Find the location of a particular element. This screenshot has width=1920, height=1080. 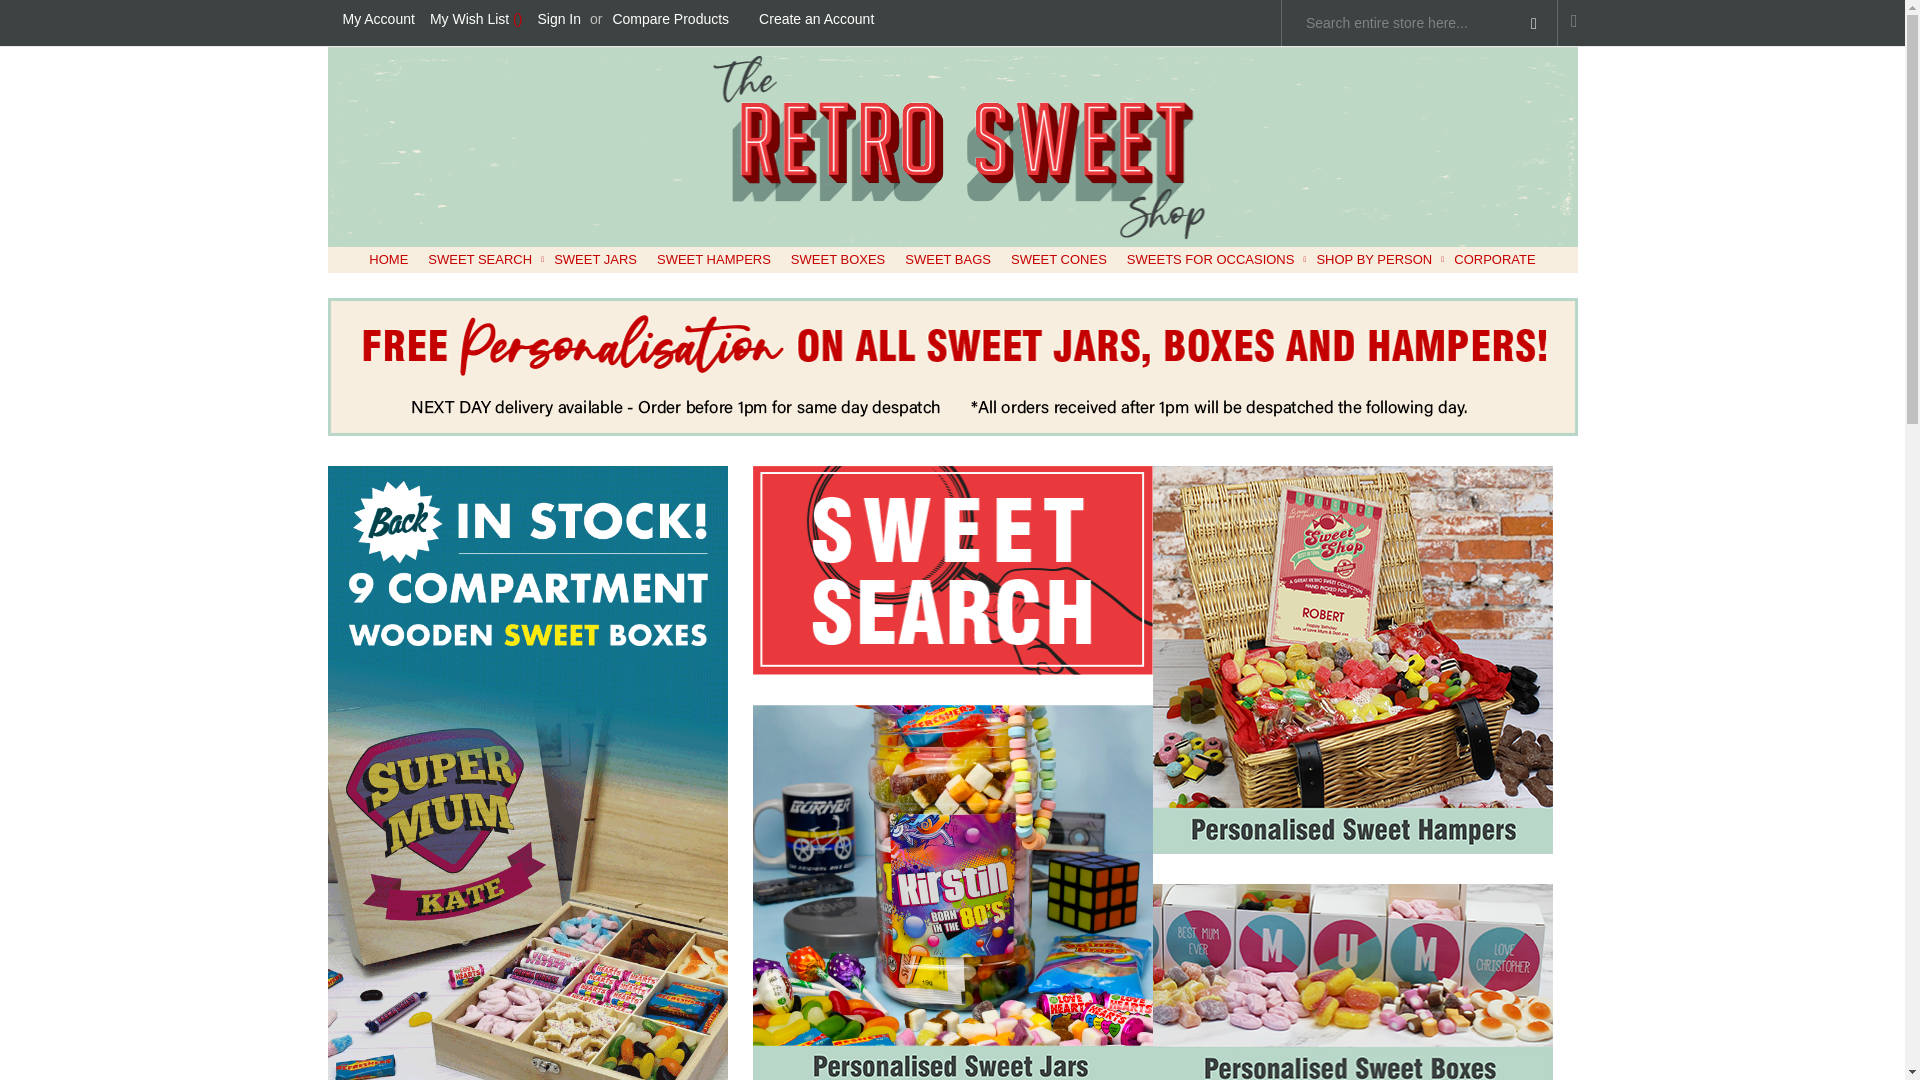

SWEET SEARCH is located at coordinates (480, 260).